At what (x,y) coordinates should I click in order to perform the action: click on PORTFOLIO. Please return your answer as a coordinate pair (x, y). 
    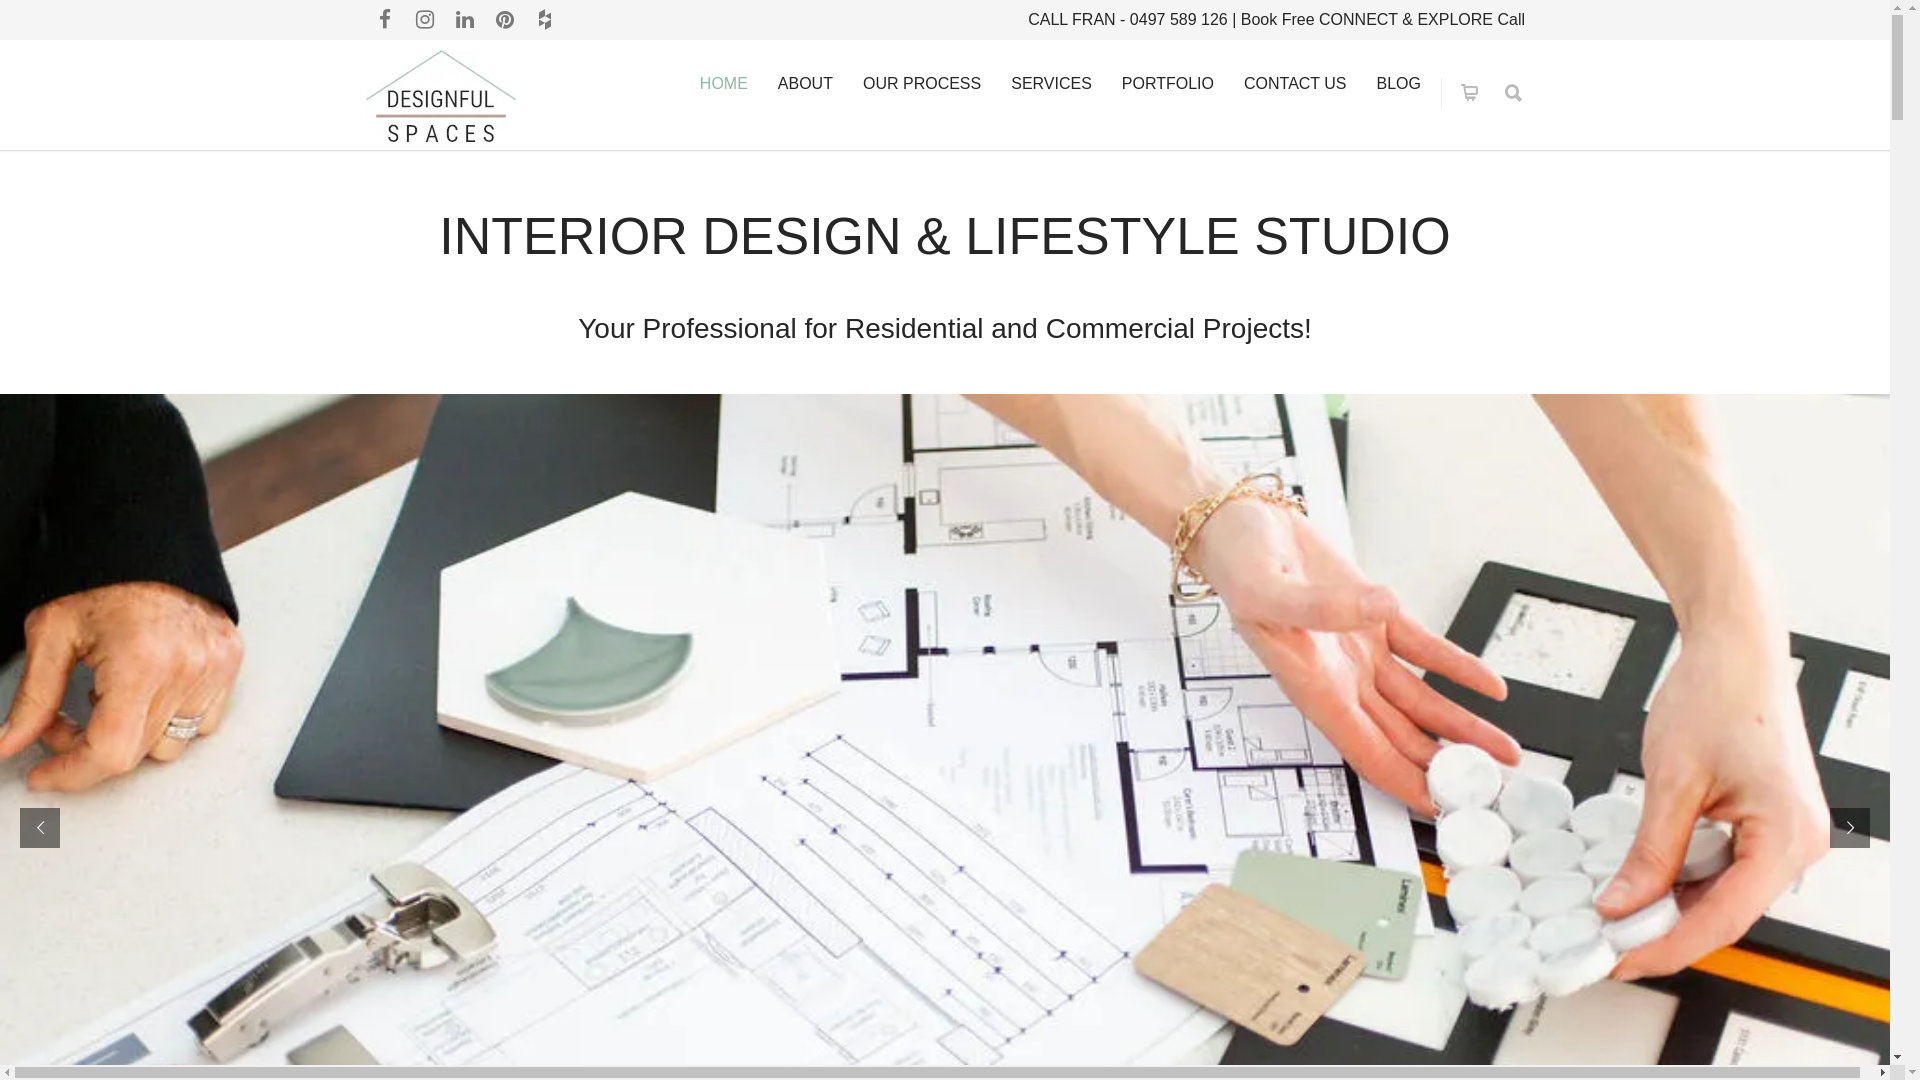
    Looking at the image, I should click on (1168, 84).